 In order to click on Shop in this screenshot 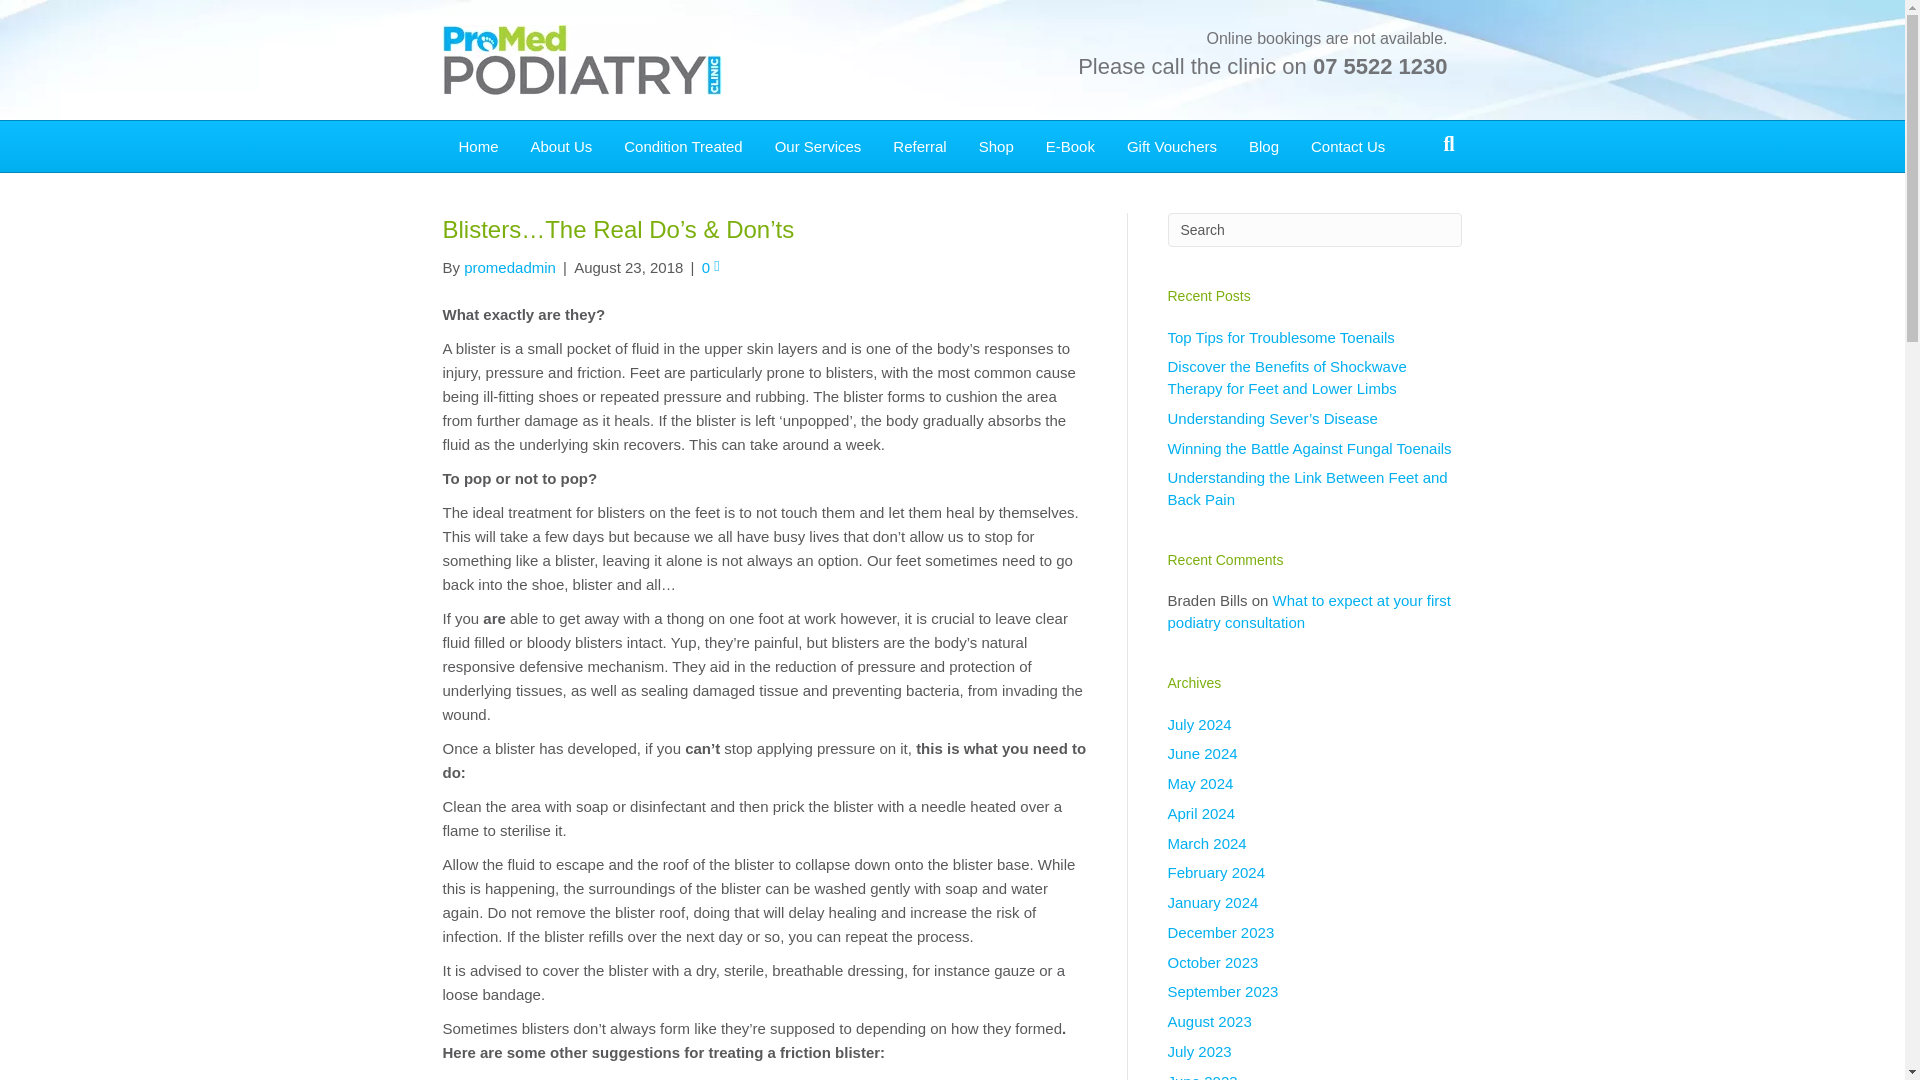, I will do `click(996, 146)`.